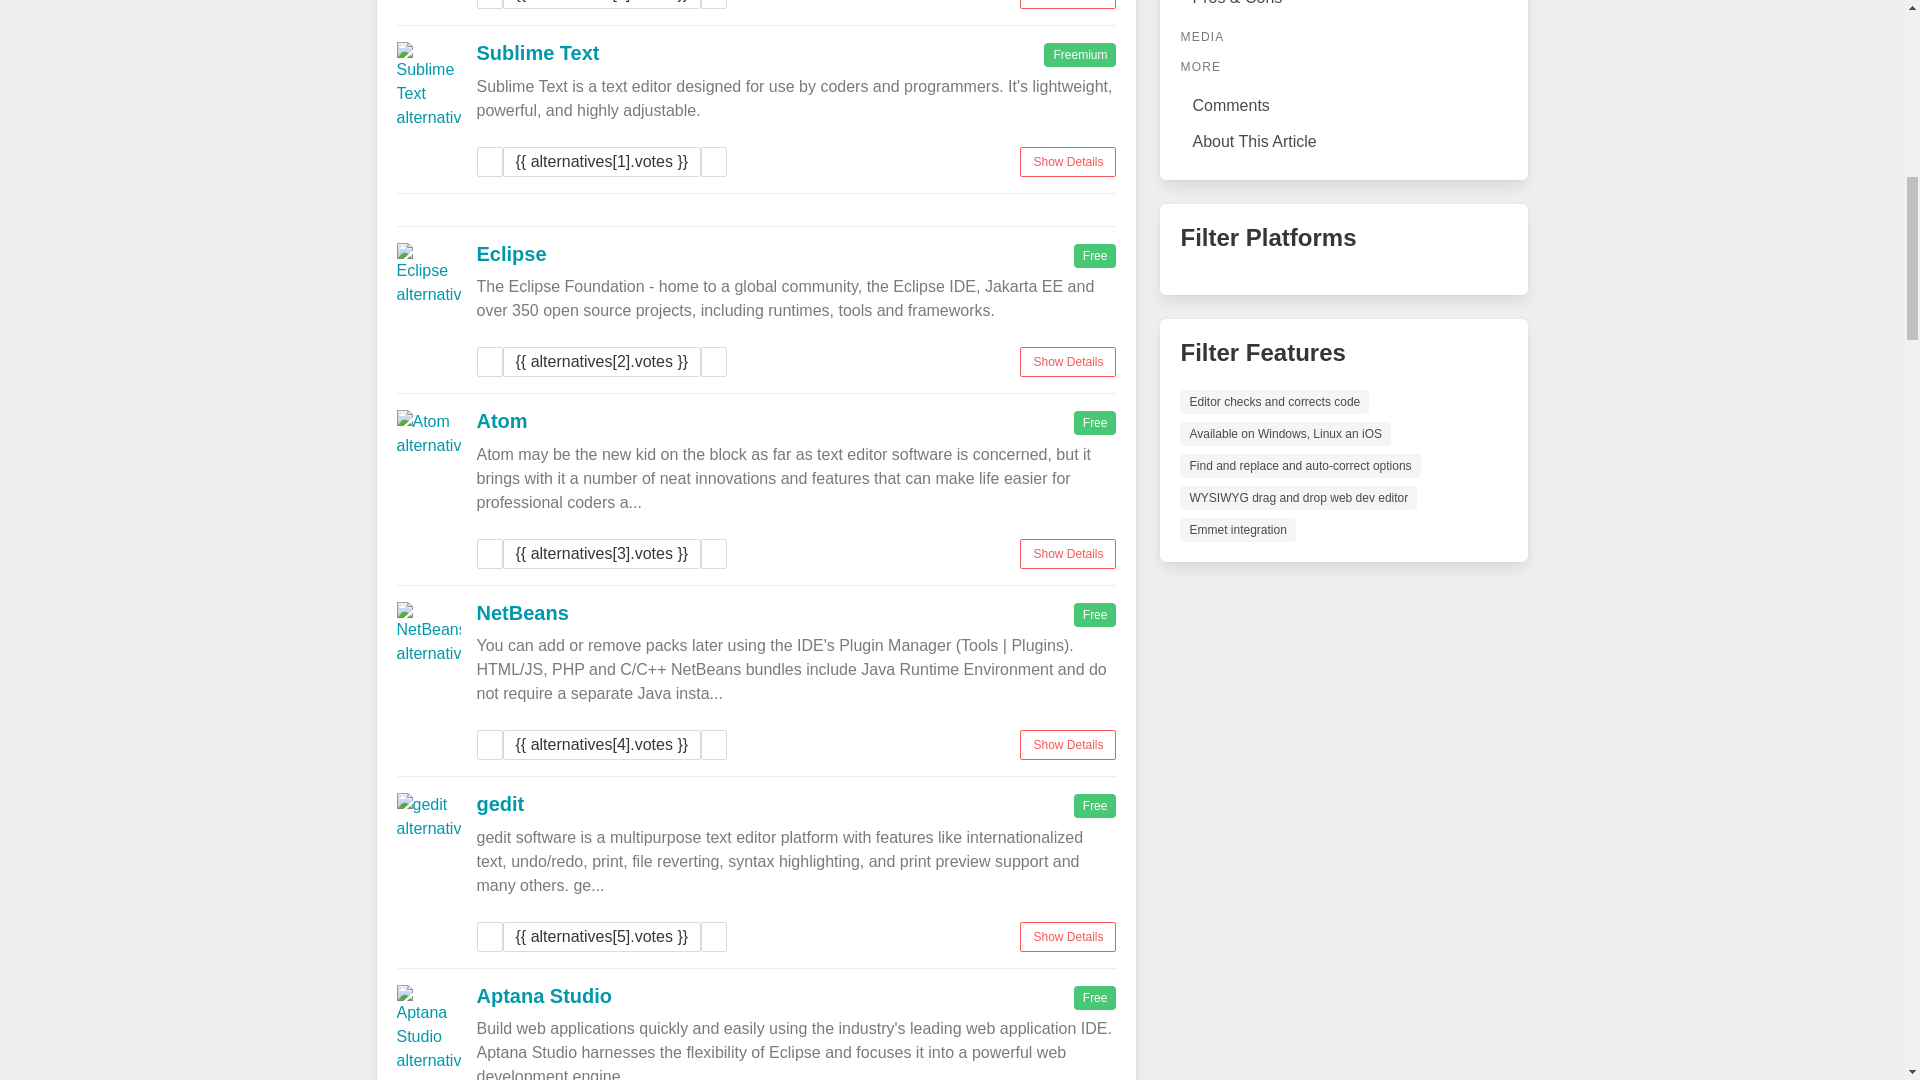 The height and width of the screenshot is (1080, 1920). I want to click on Atom, so click(501, 421).